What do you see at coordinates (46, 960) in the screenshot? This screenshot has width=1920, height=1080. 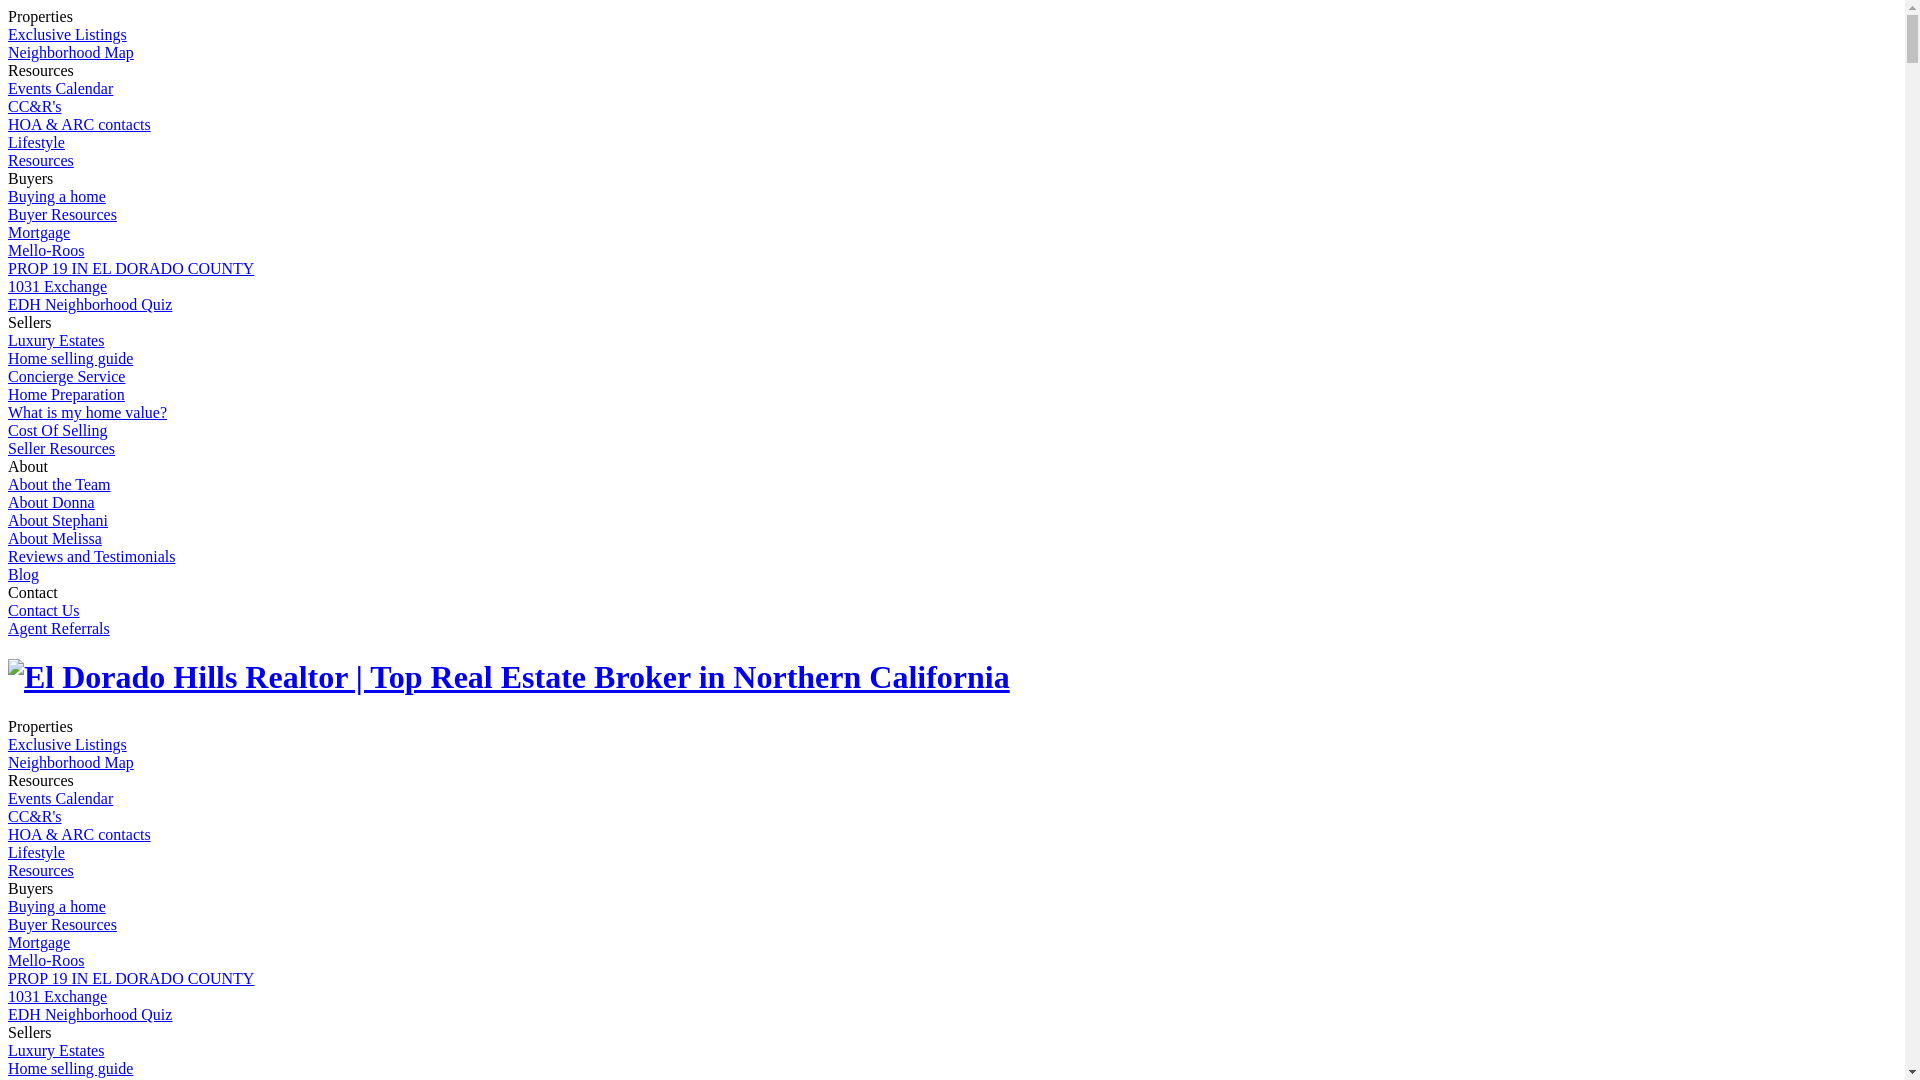 I see `Mello-Roos` at bounding box center [46, 960].